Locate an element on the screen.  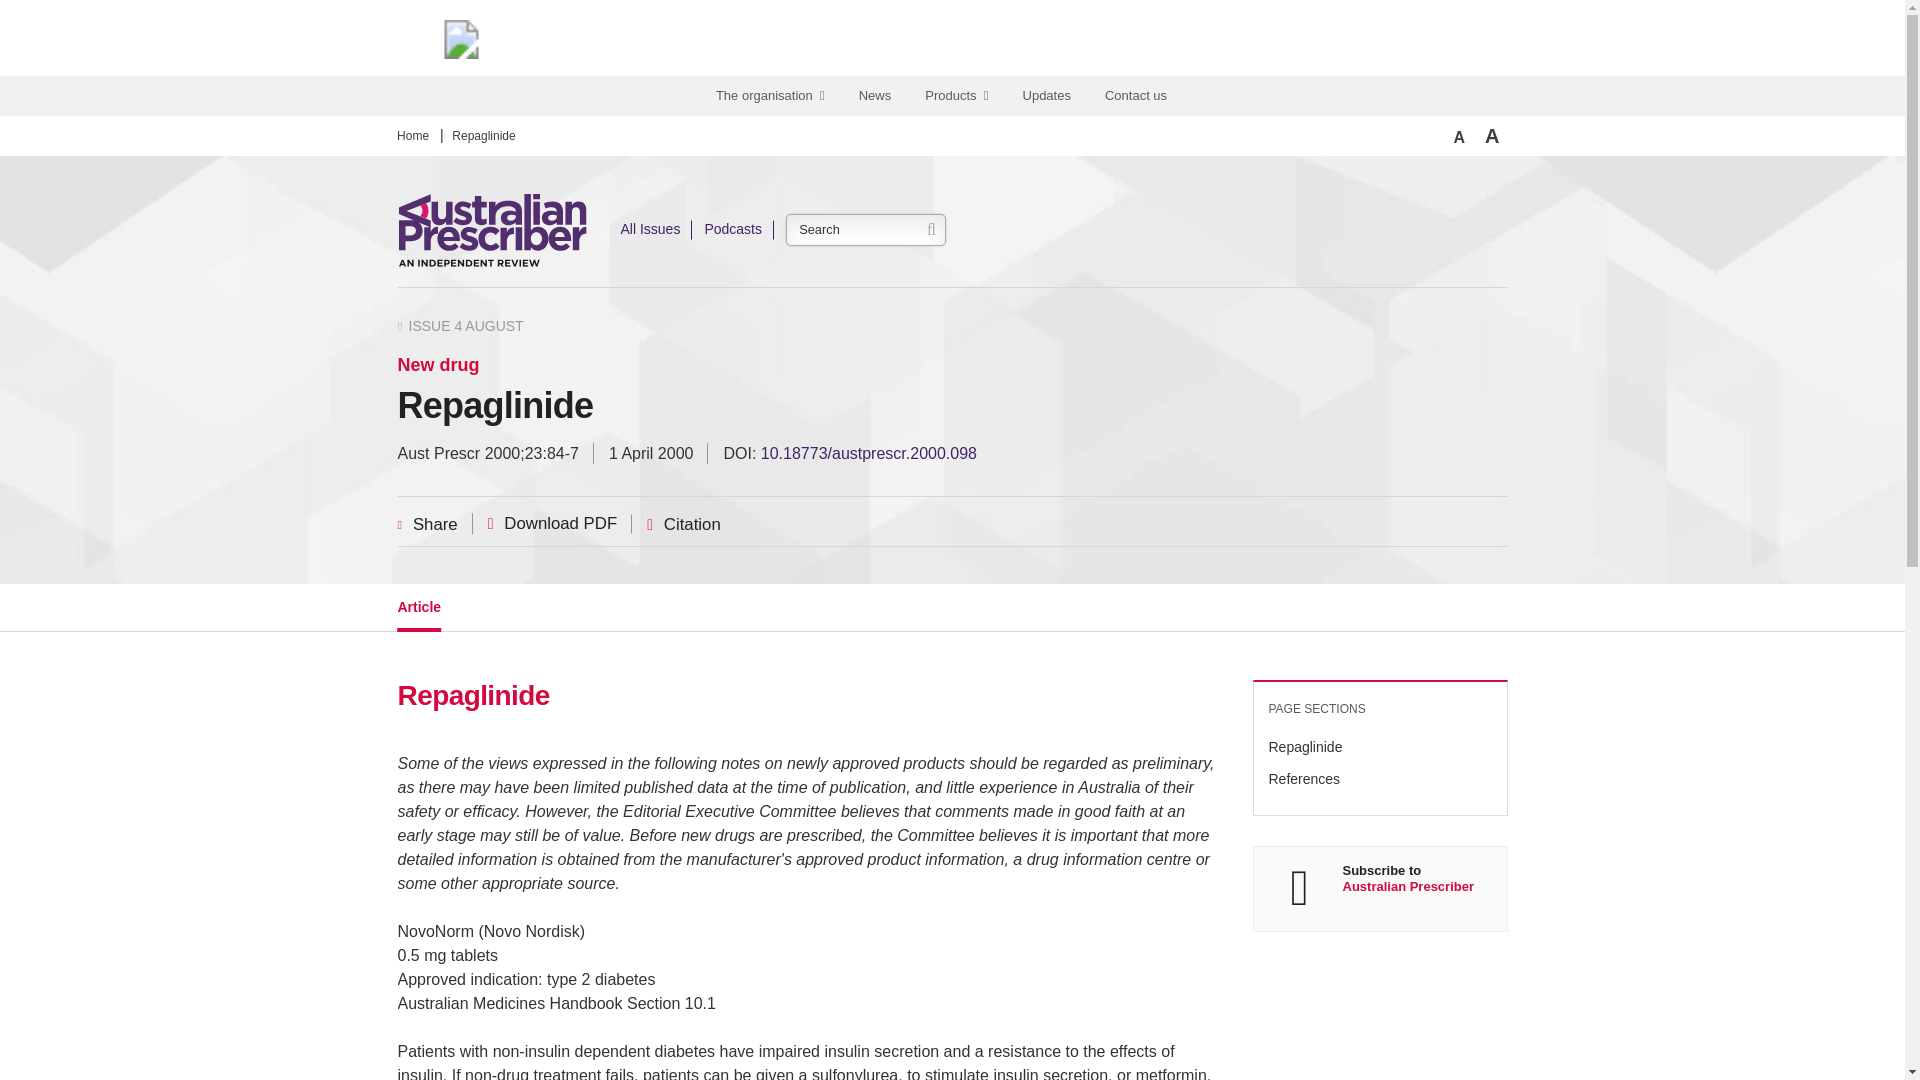
Updates is located at coordinates (1050, 96).